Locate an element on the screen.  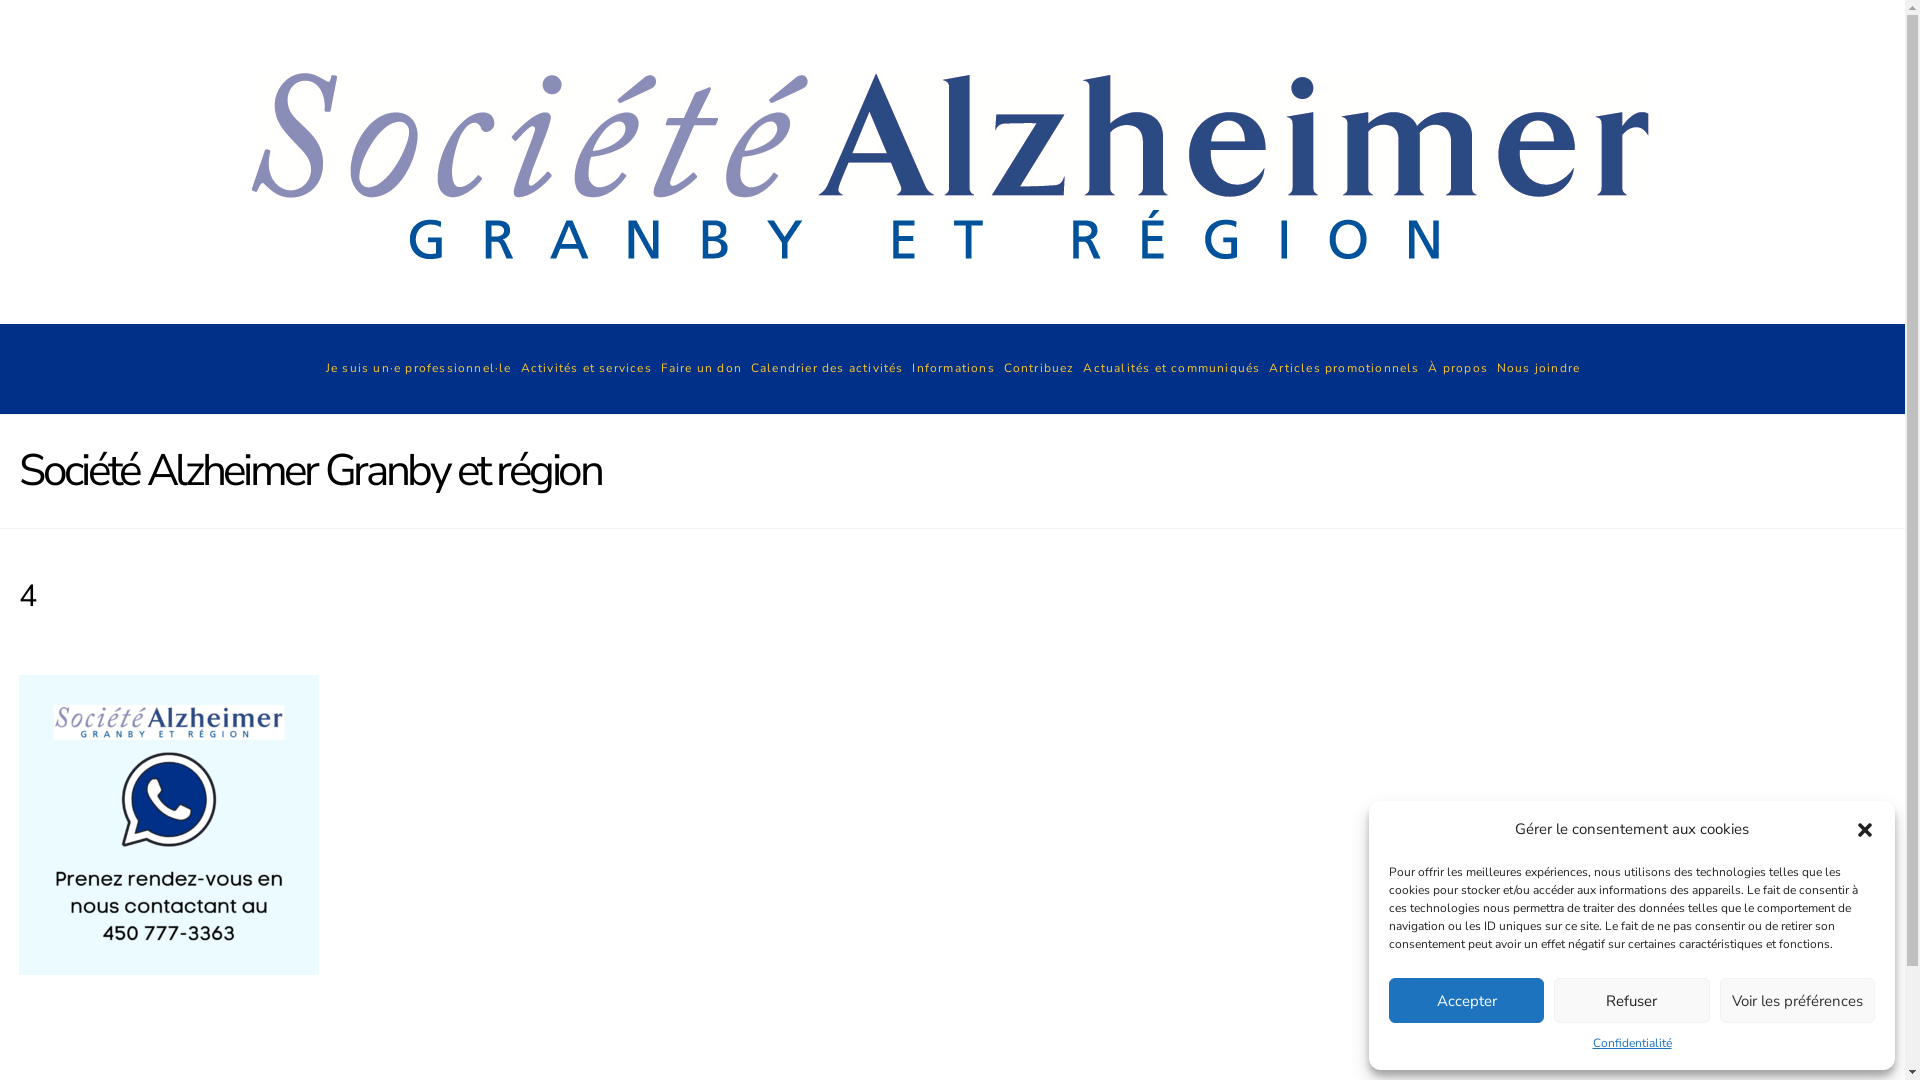
Refuser is located at coordinates (1632, 1000).